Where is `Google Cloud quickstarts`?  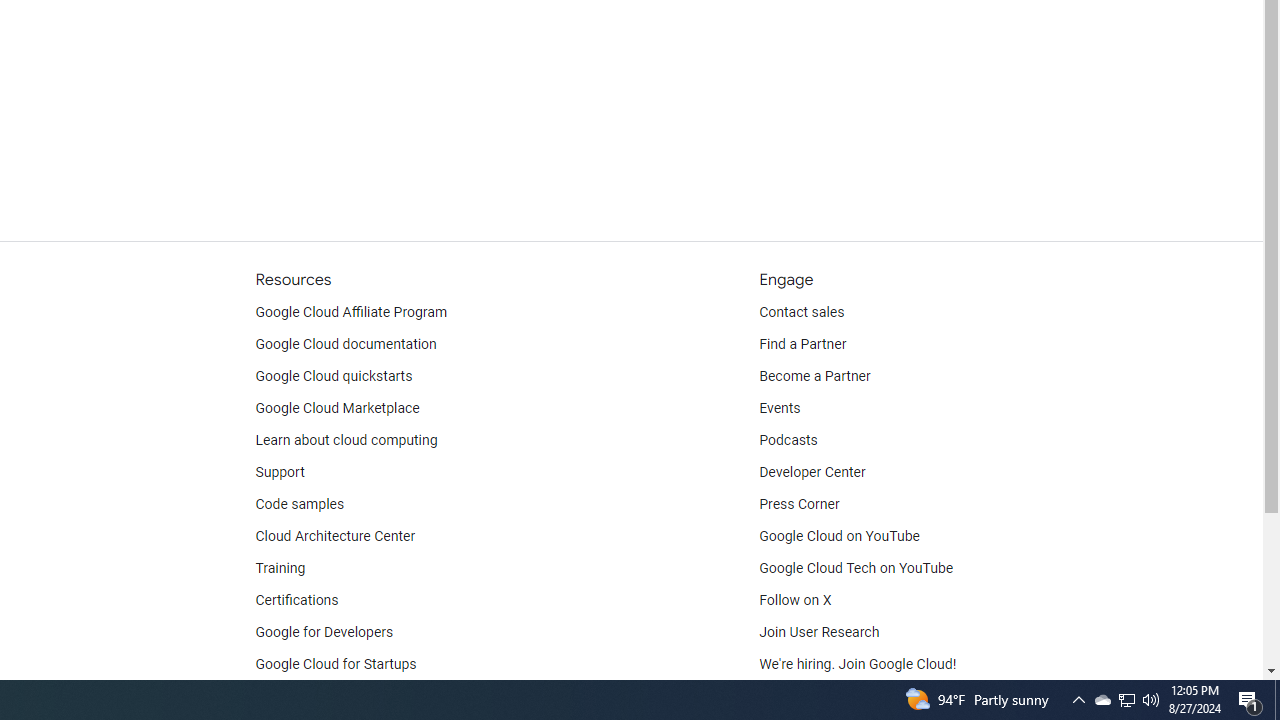 Google Cloud quickstarts is located at coordinates (334, 376).